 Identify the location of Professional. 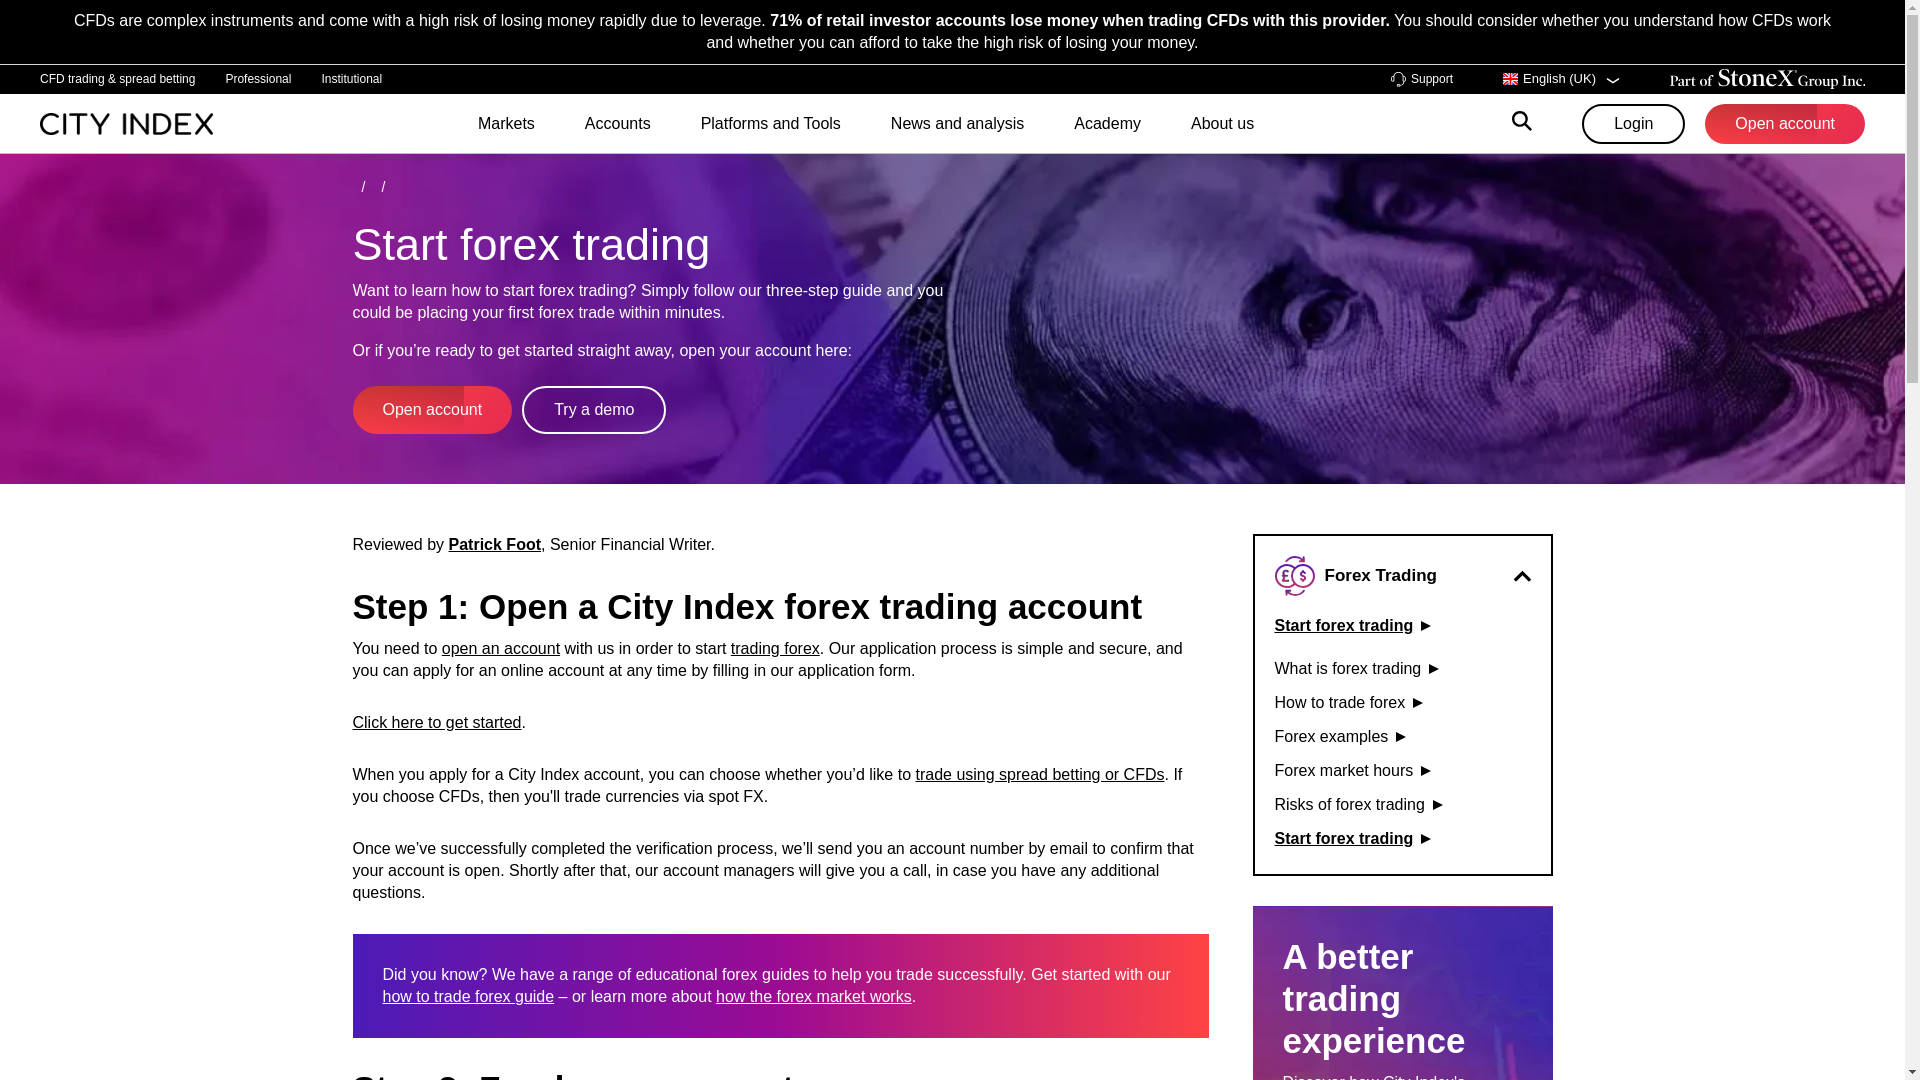
(258, 78).